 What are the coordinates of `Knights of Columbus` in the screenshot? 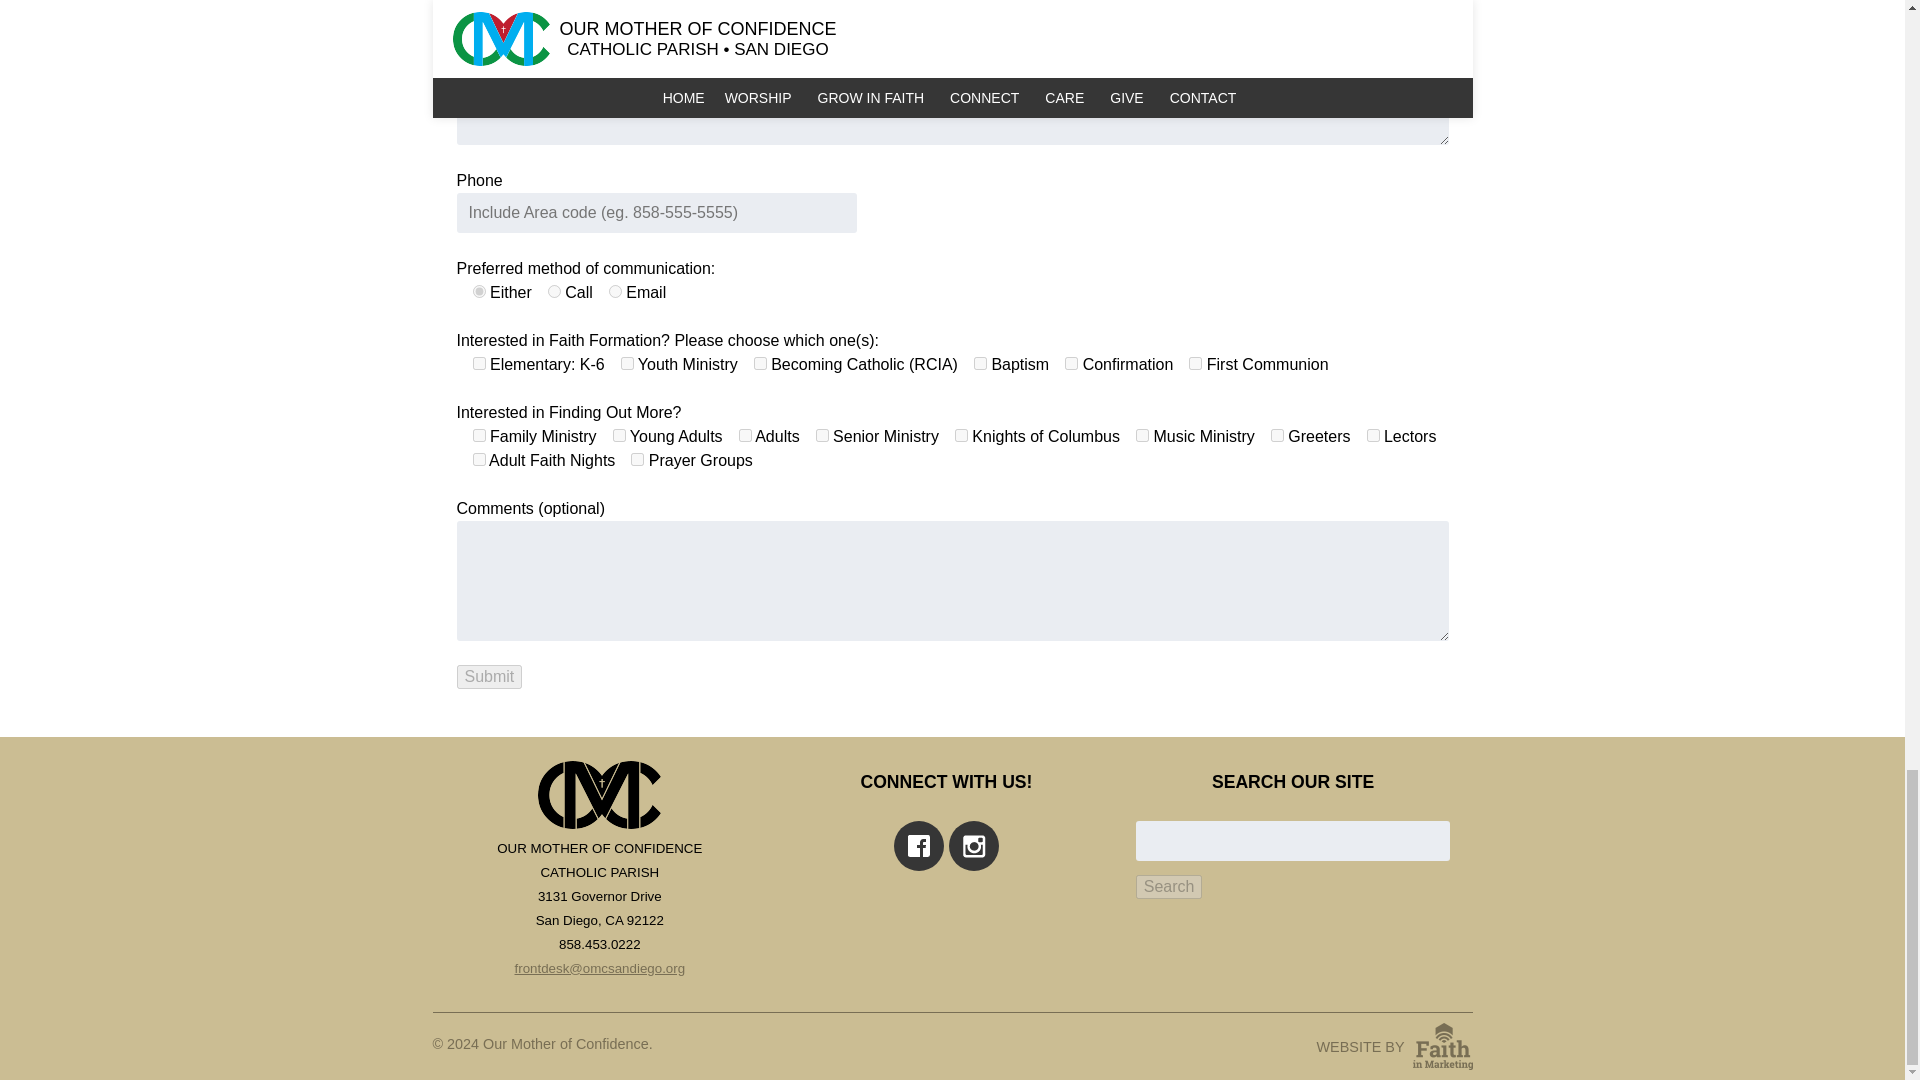 It's located at (960, 434).